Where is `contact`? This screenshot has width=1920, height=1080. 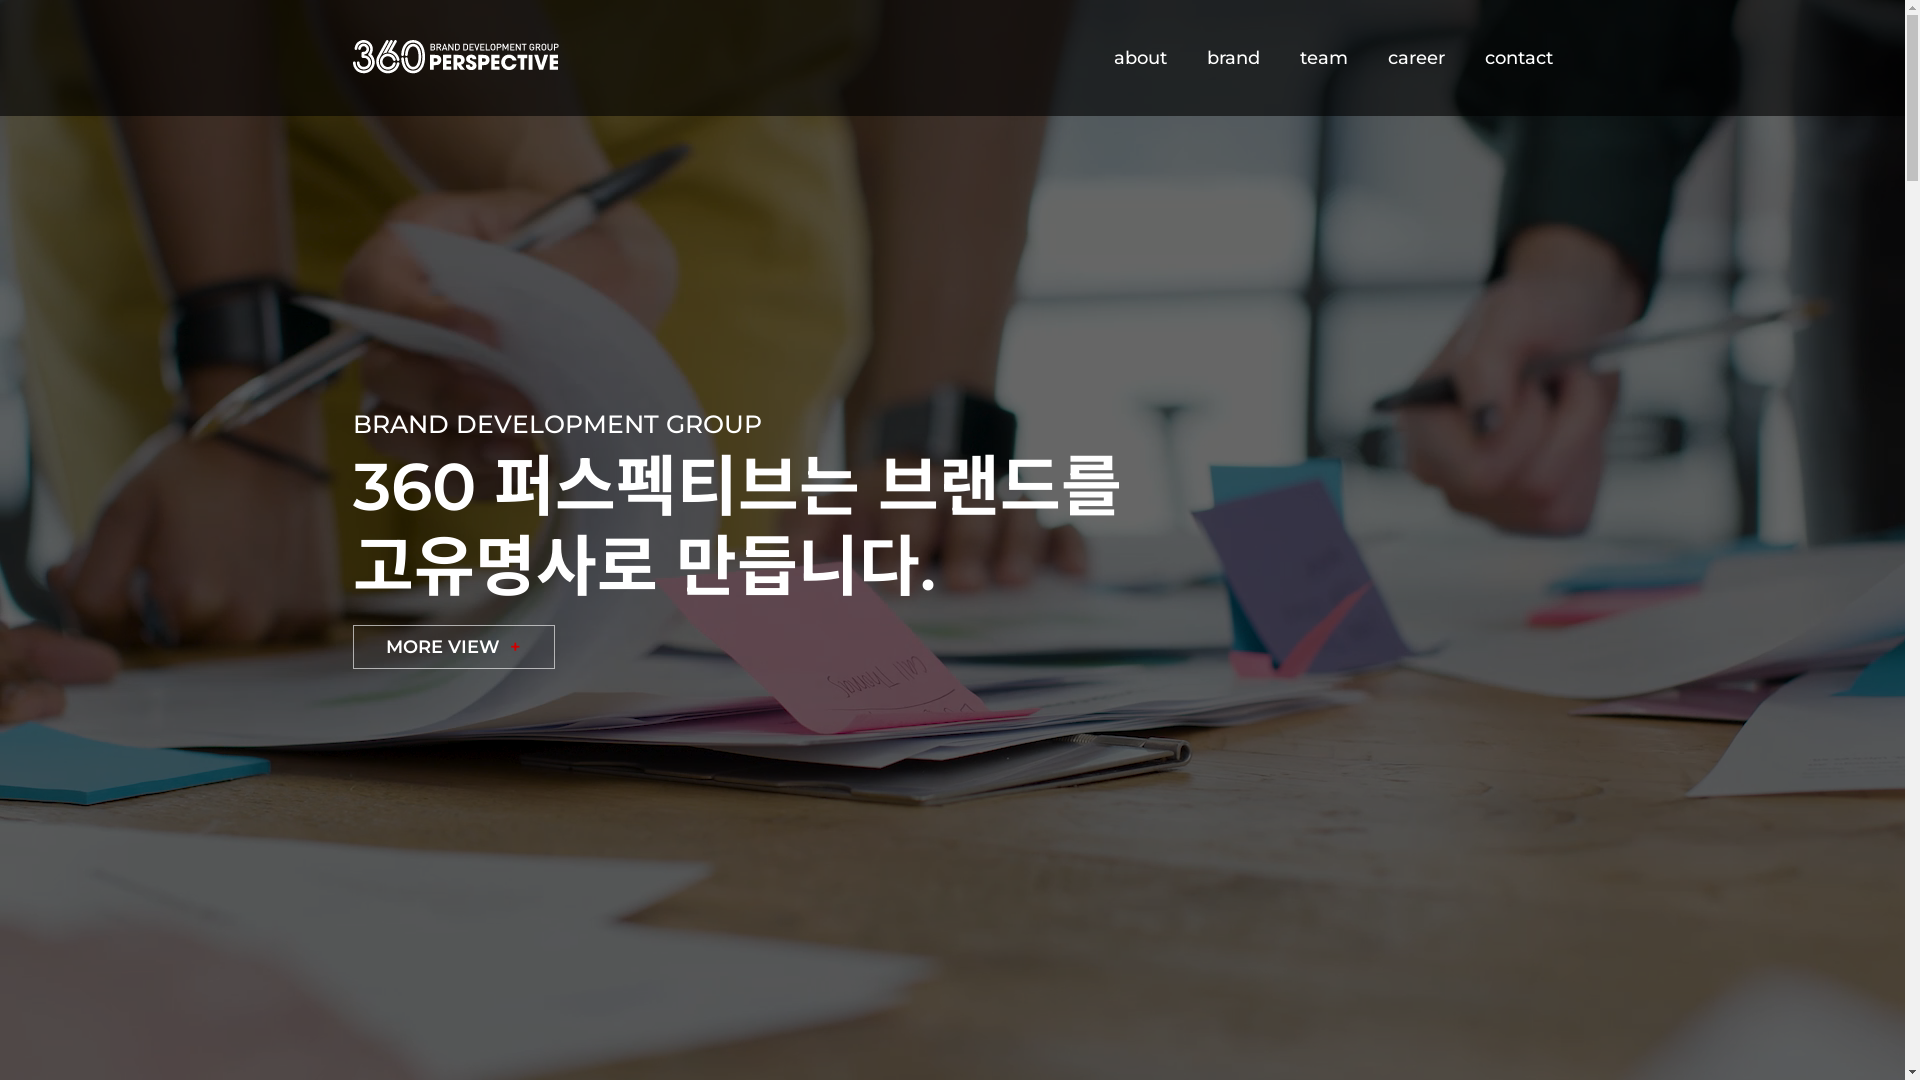
contact is located at coordinates (1518, 59).